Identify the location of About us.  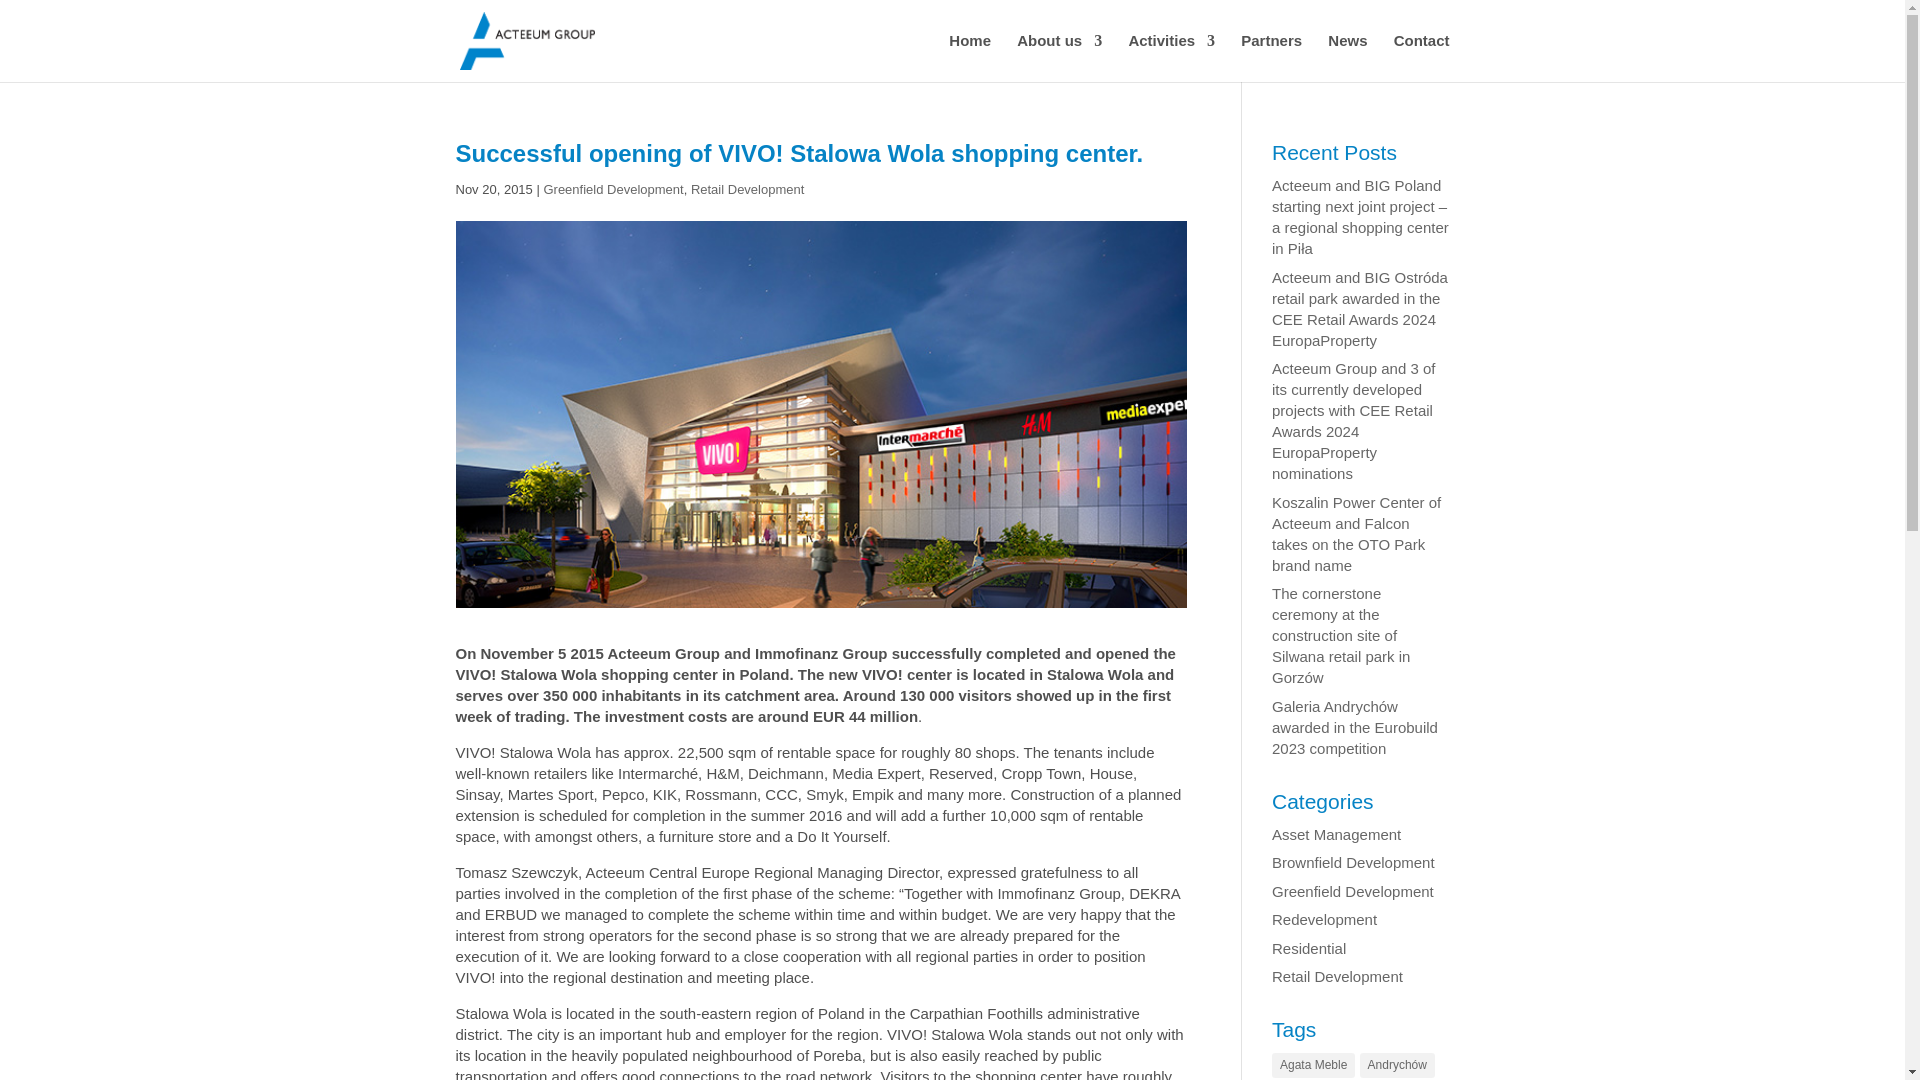
(1060, 58).